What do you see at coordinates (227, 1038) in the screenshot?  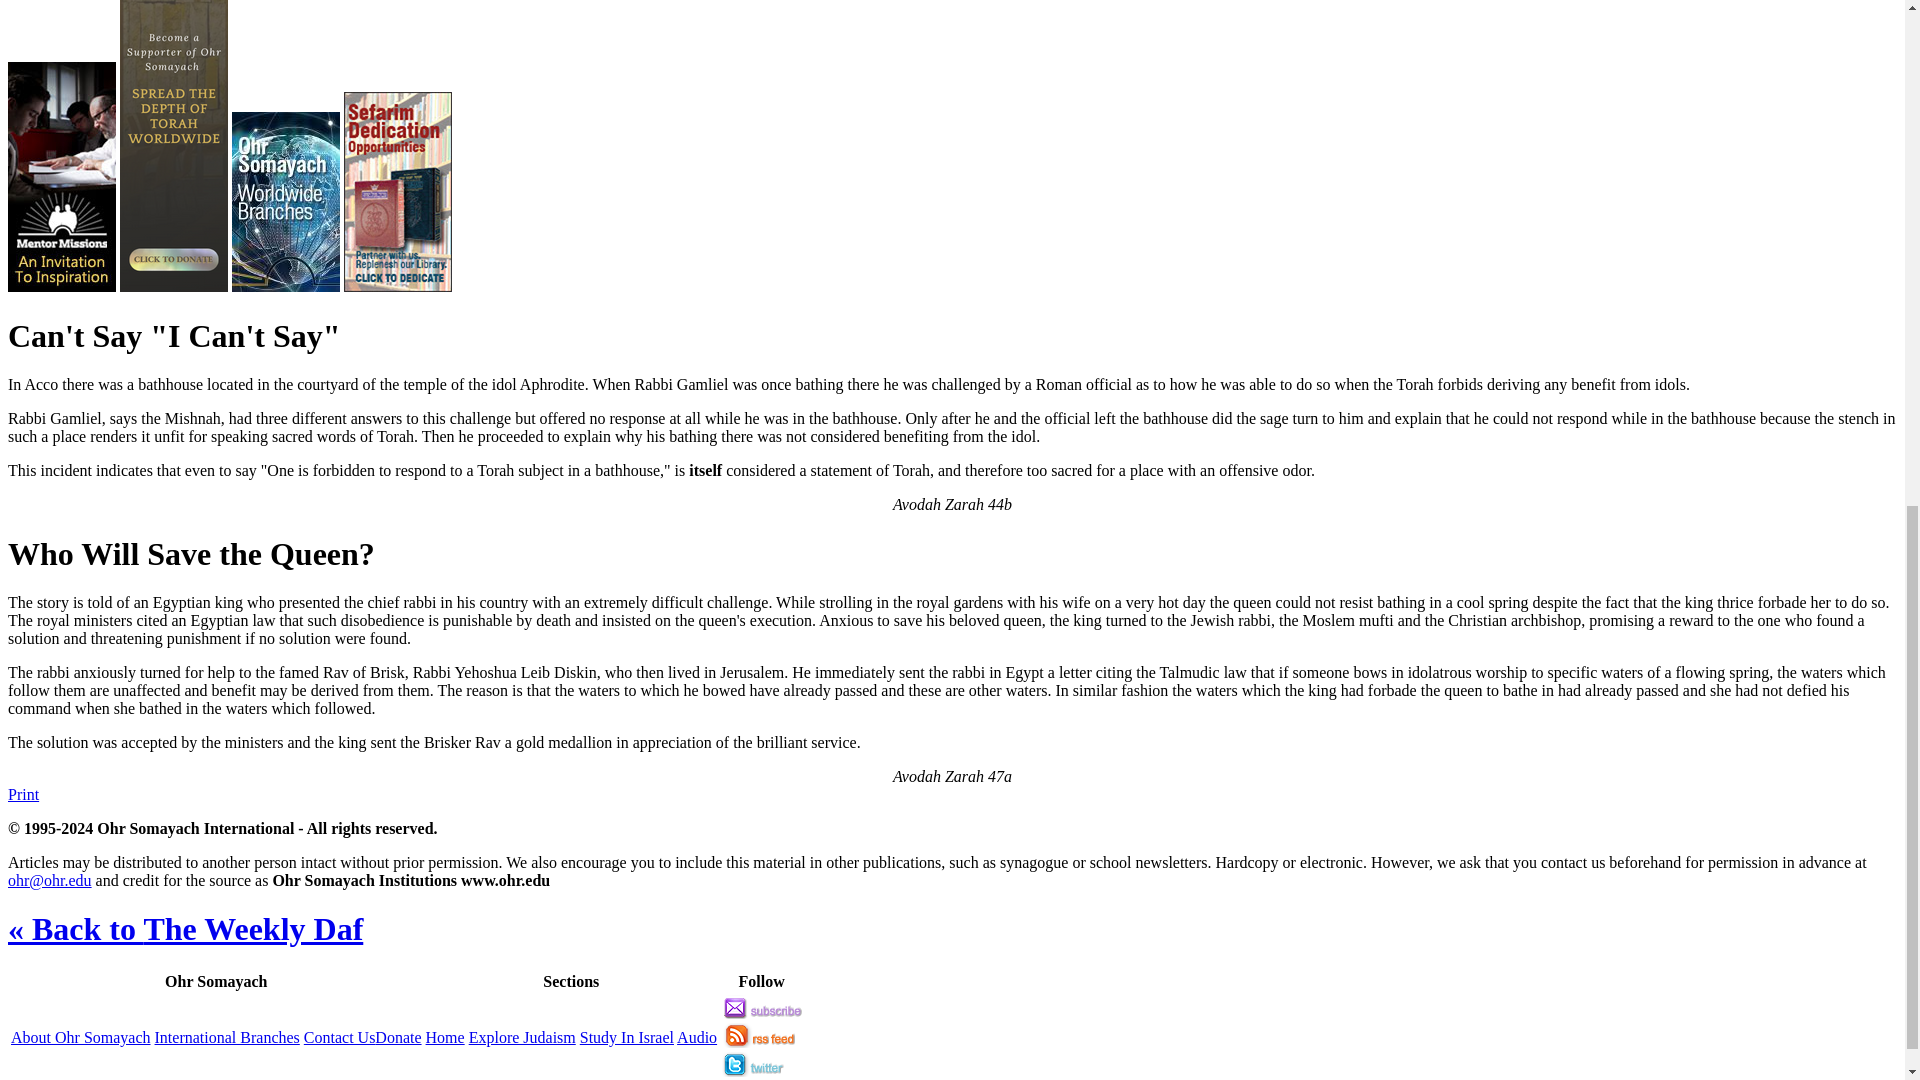 I see `International Branches` at bounding box center [227, 1038].